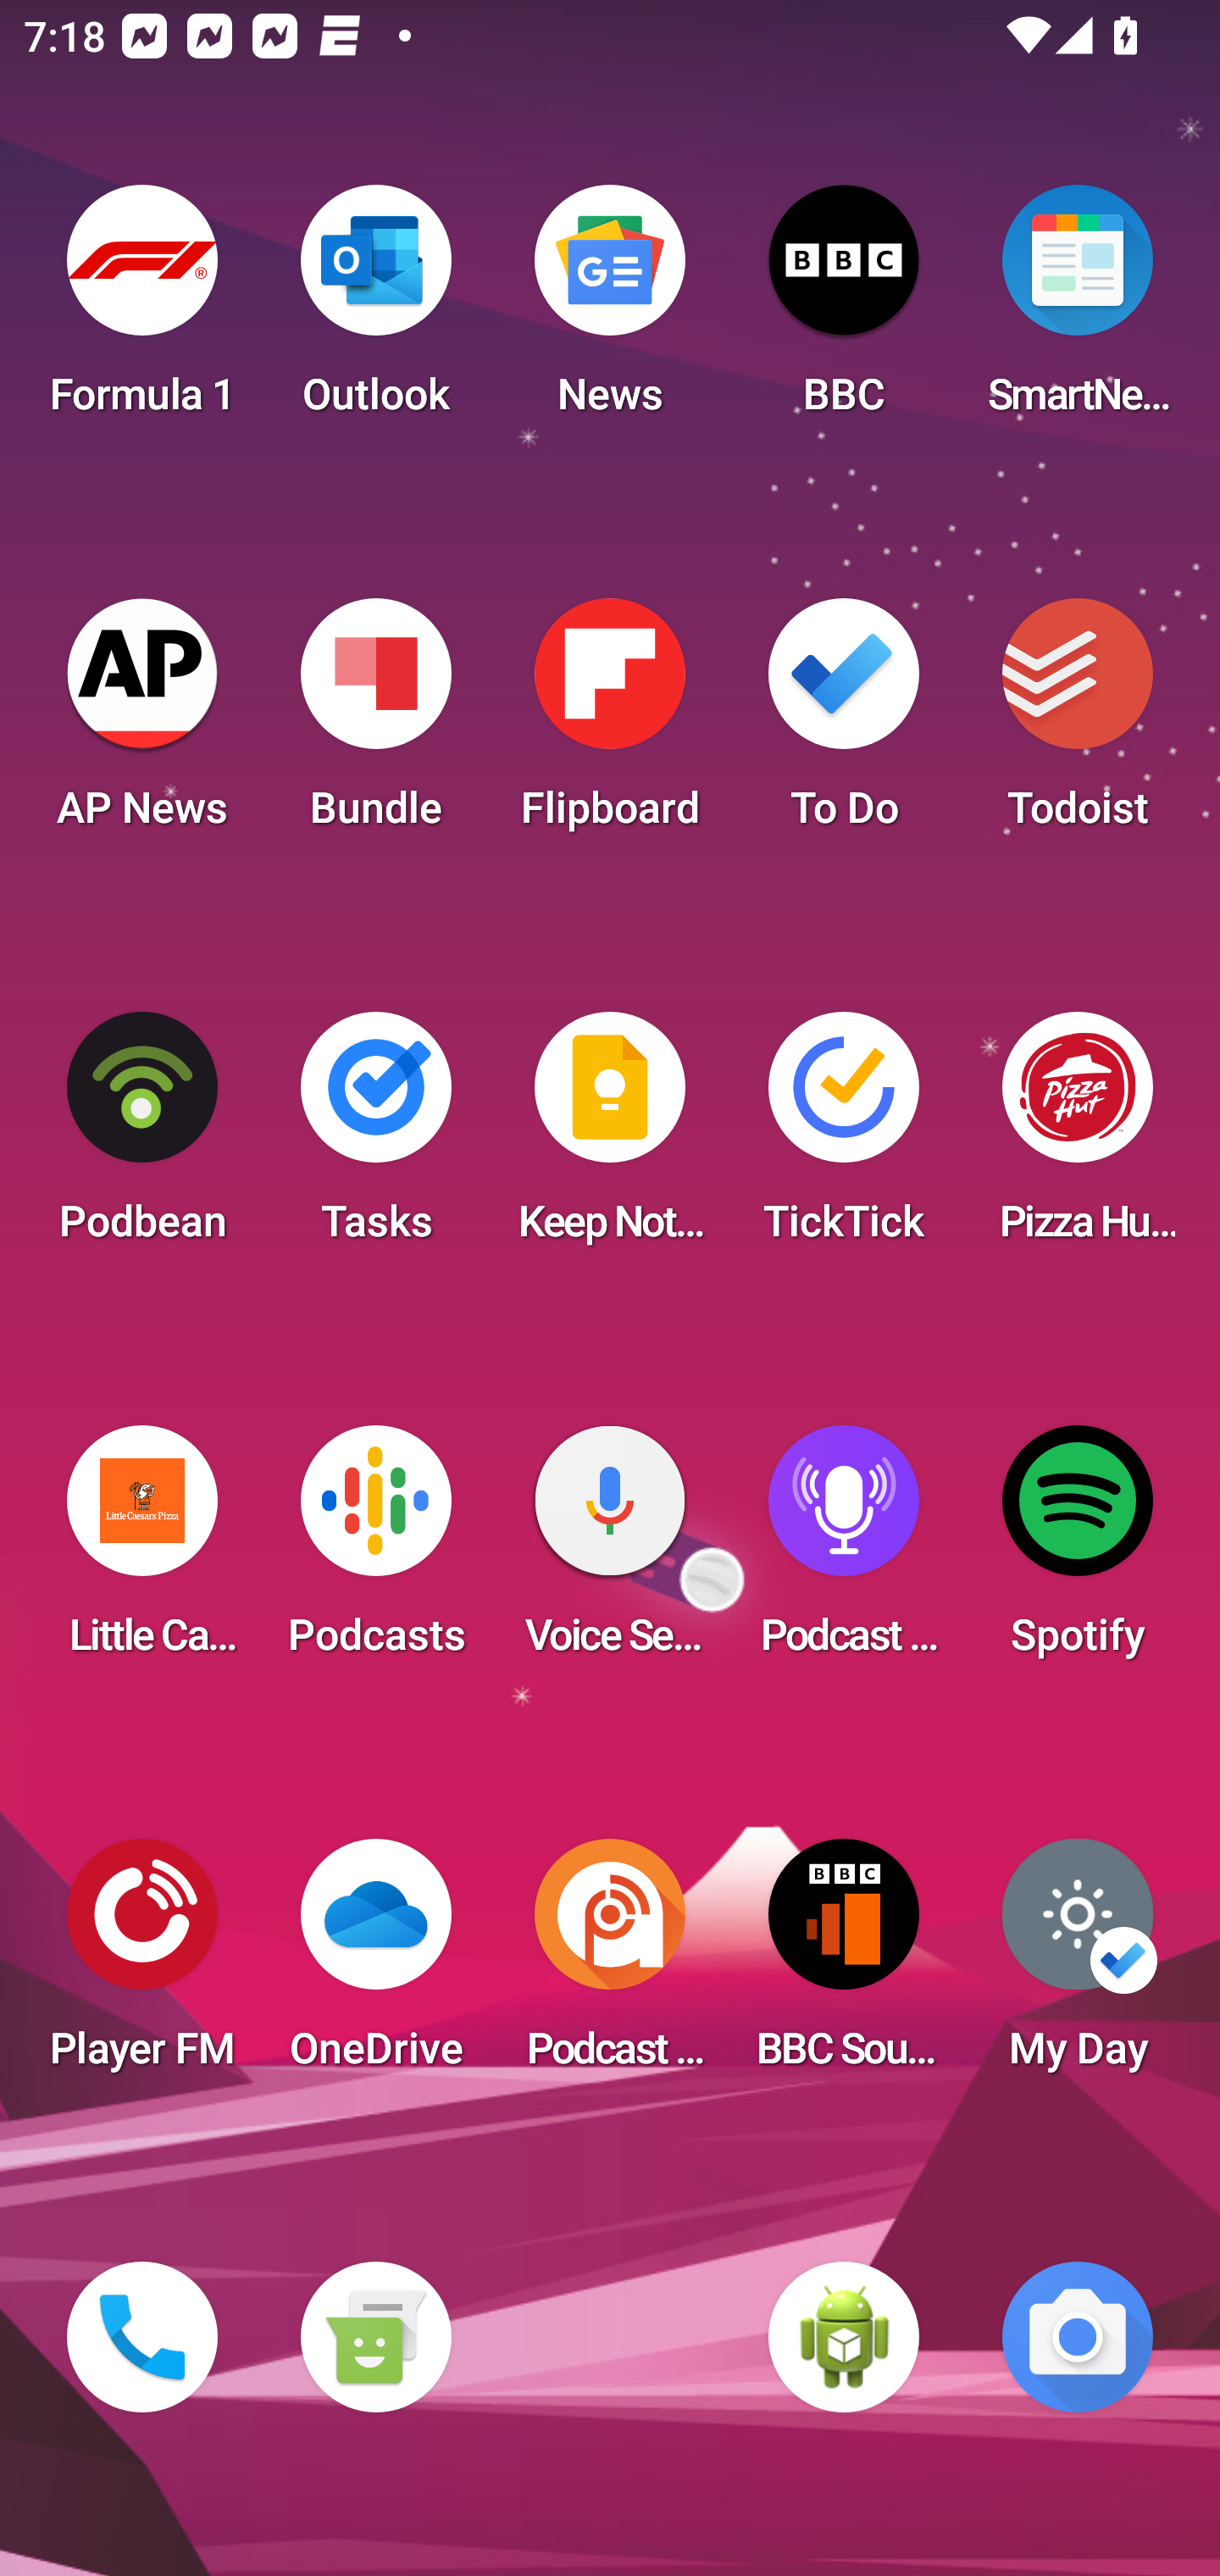 This screenshot has height=2576, width=1220. Describe the element at coordinates (1078, 2337) in the screenshot. I see `Camera` at that location.